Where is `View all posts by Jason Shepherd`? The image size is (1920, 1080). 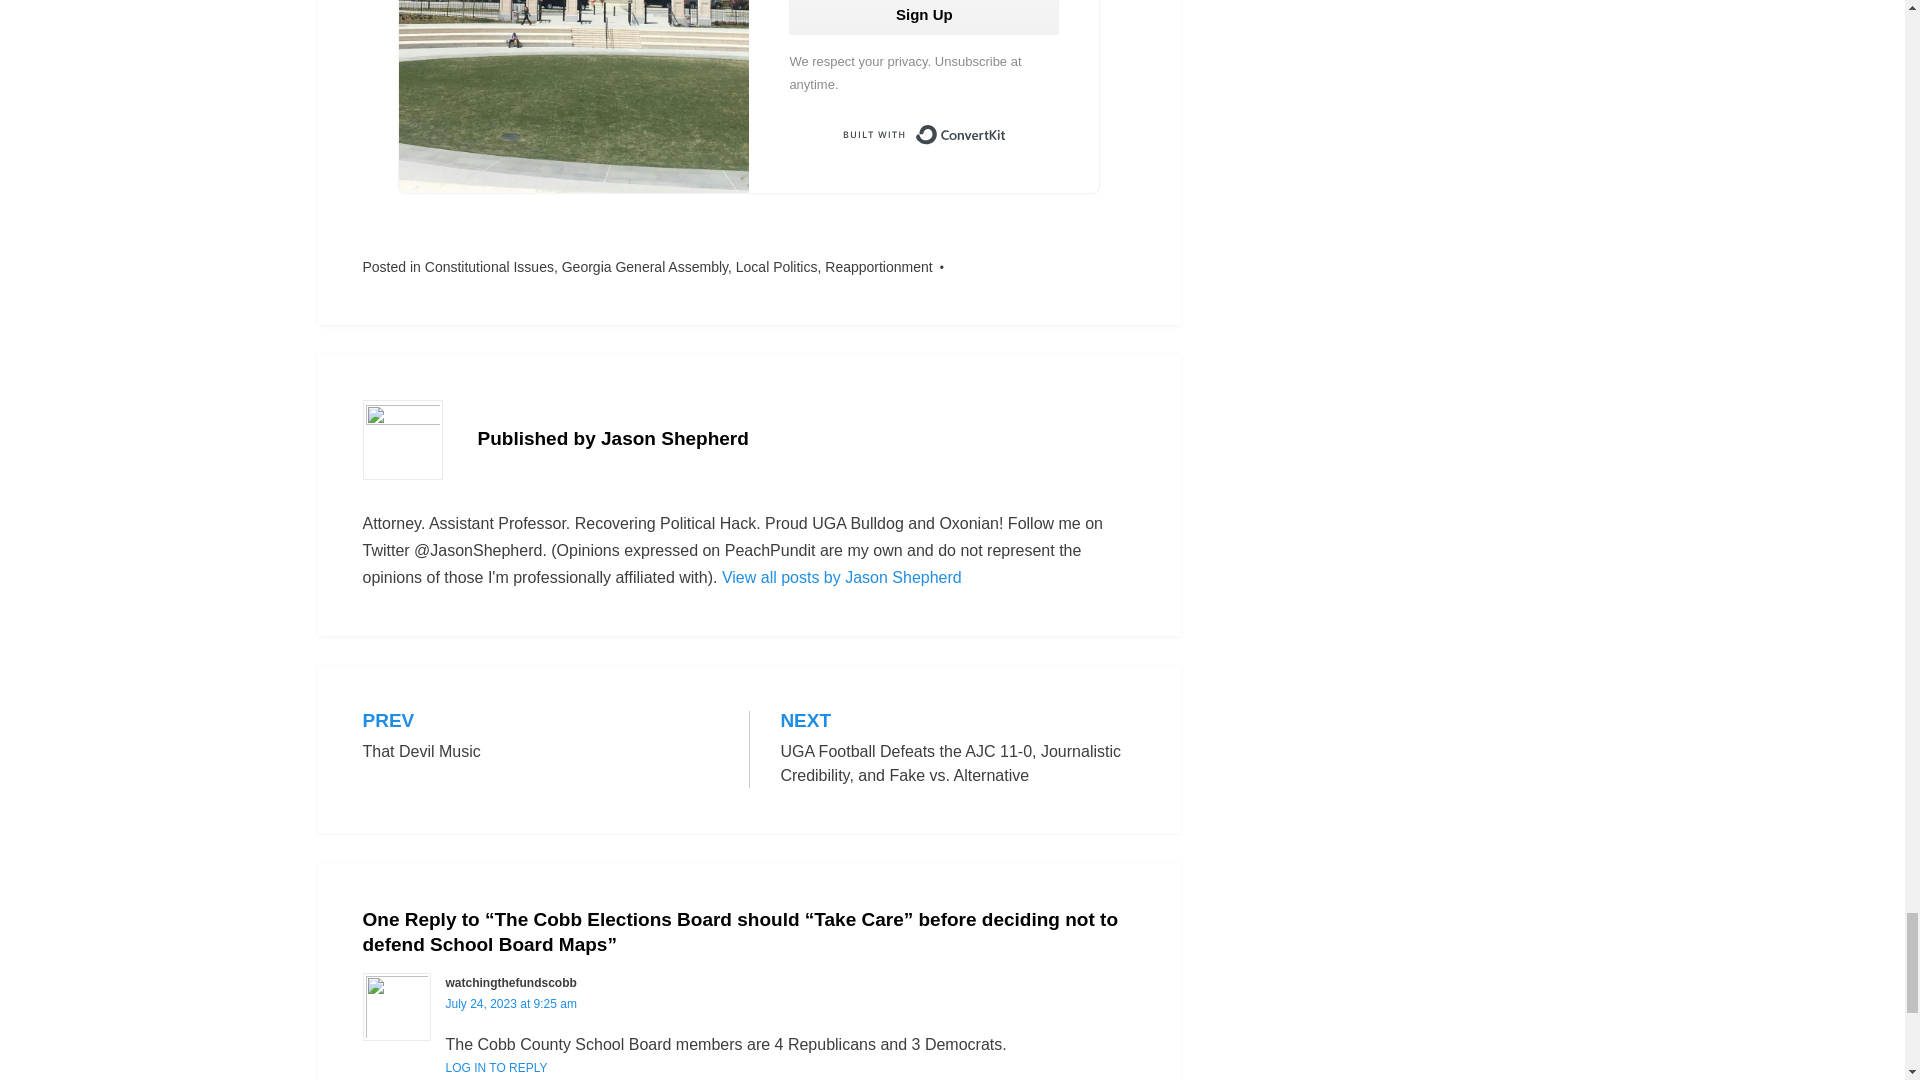
View all posts by Jason Shepherd is located at coordinates (841, 578).